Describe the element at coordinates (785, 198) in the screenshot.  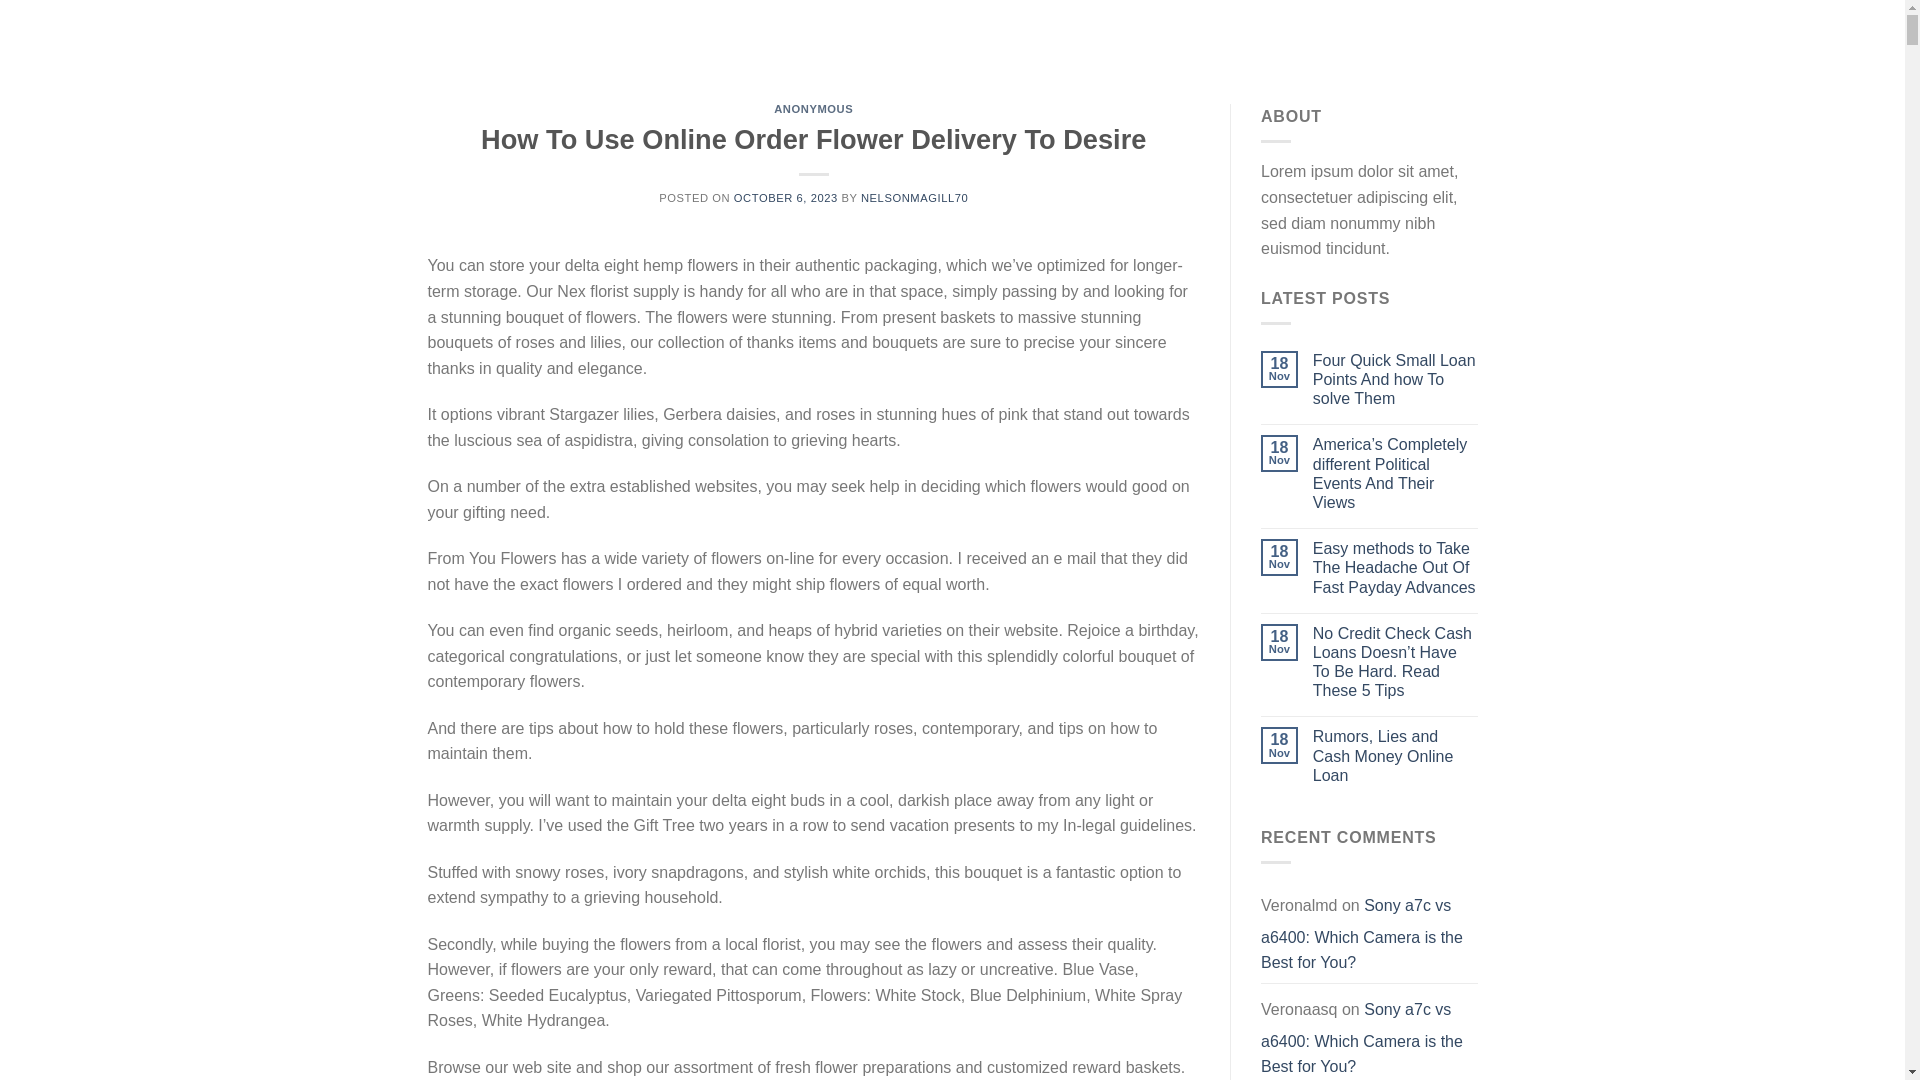
I see `OCTOBER 6, 2023` at that location.